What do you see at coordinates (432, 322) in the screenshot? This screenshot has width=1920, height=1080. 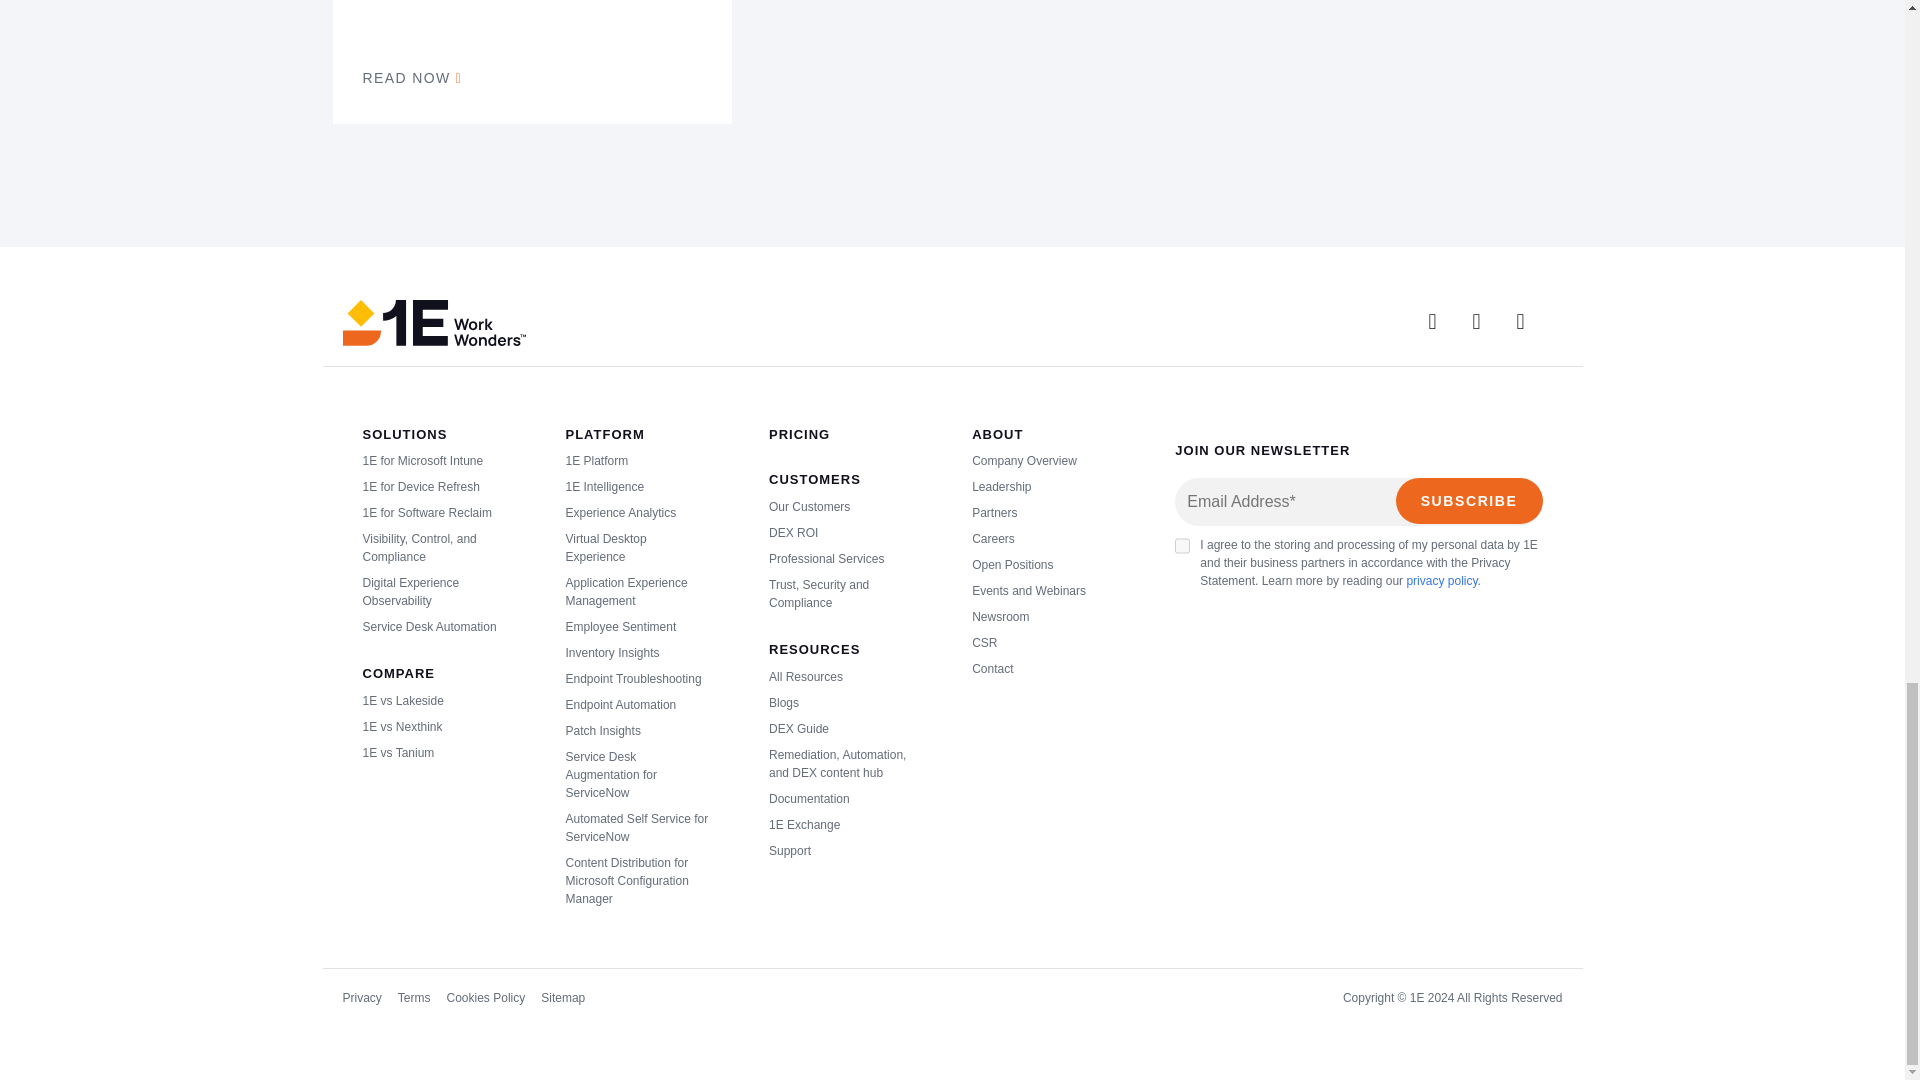 I see `1E Logo` at bounding box center [432, 322].